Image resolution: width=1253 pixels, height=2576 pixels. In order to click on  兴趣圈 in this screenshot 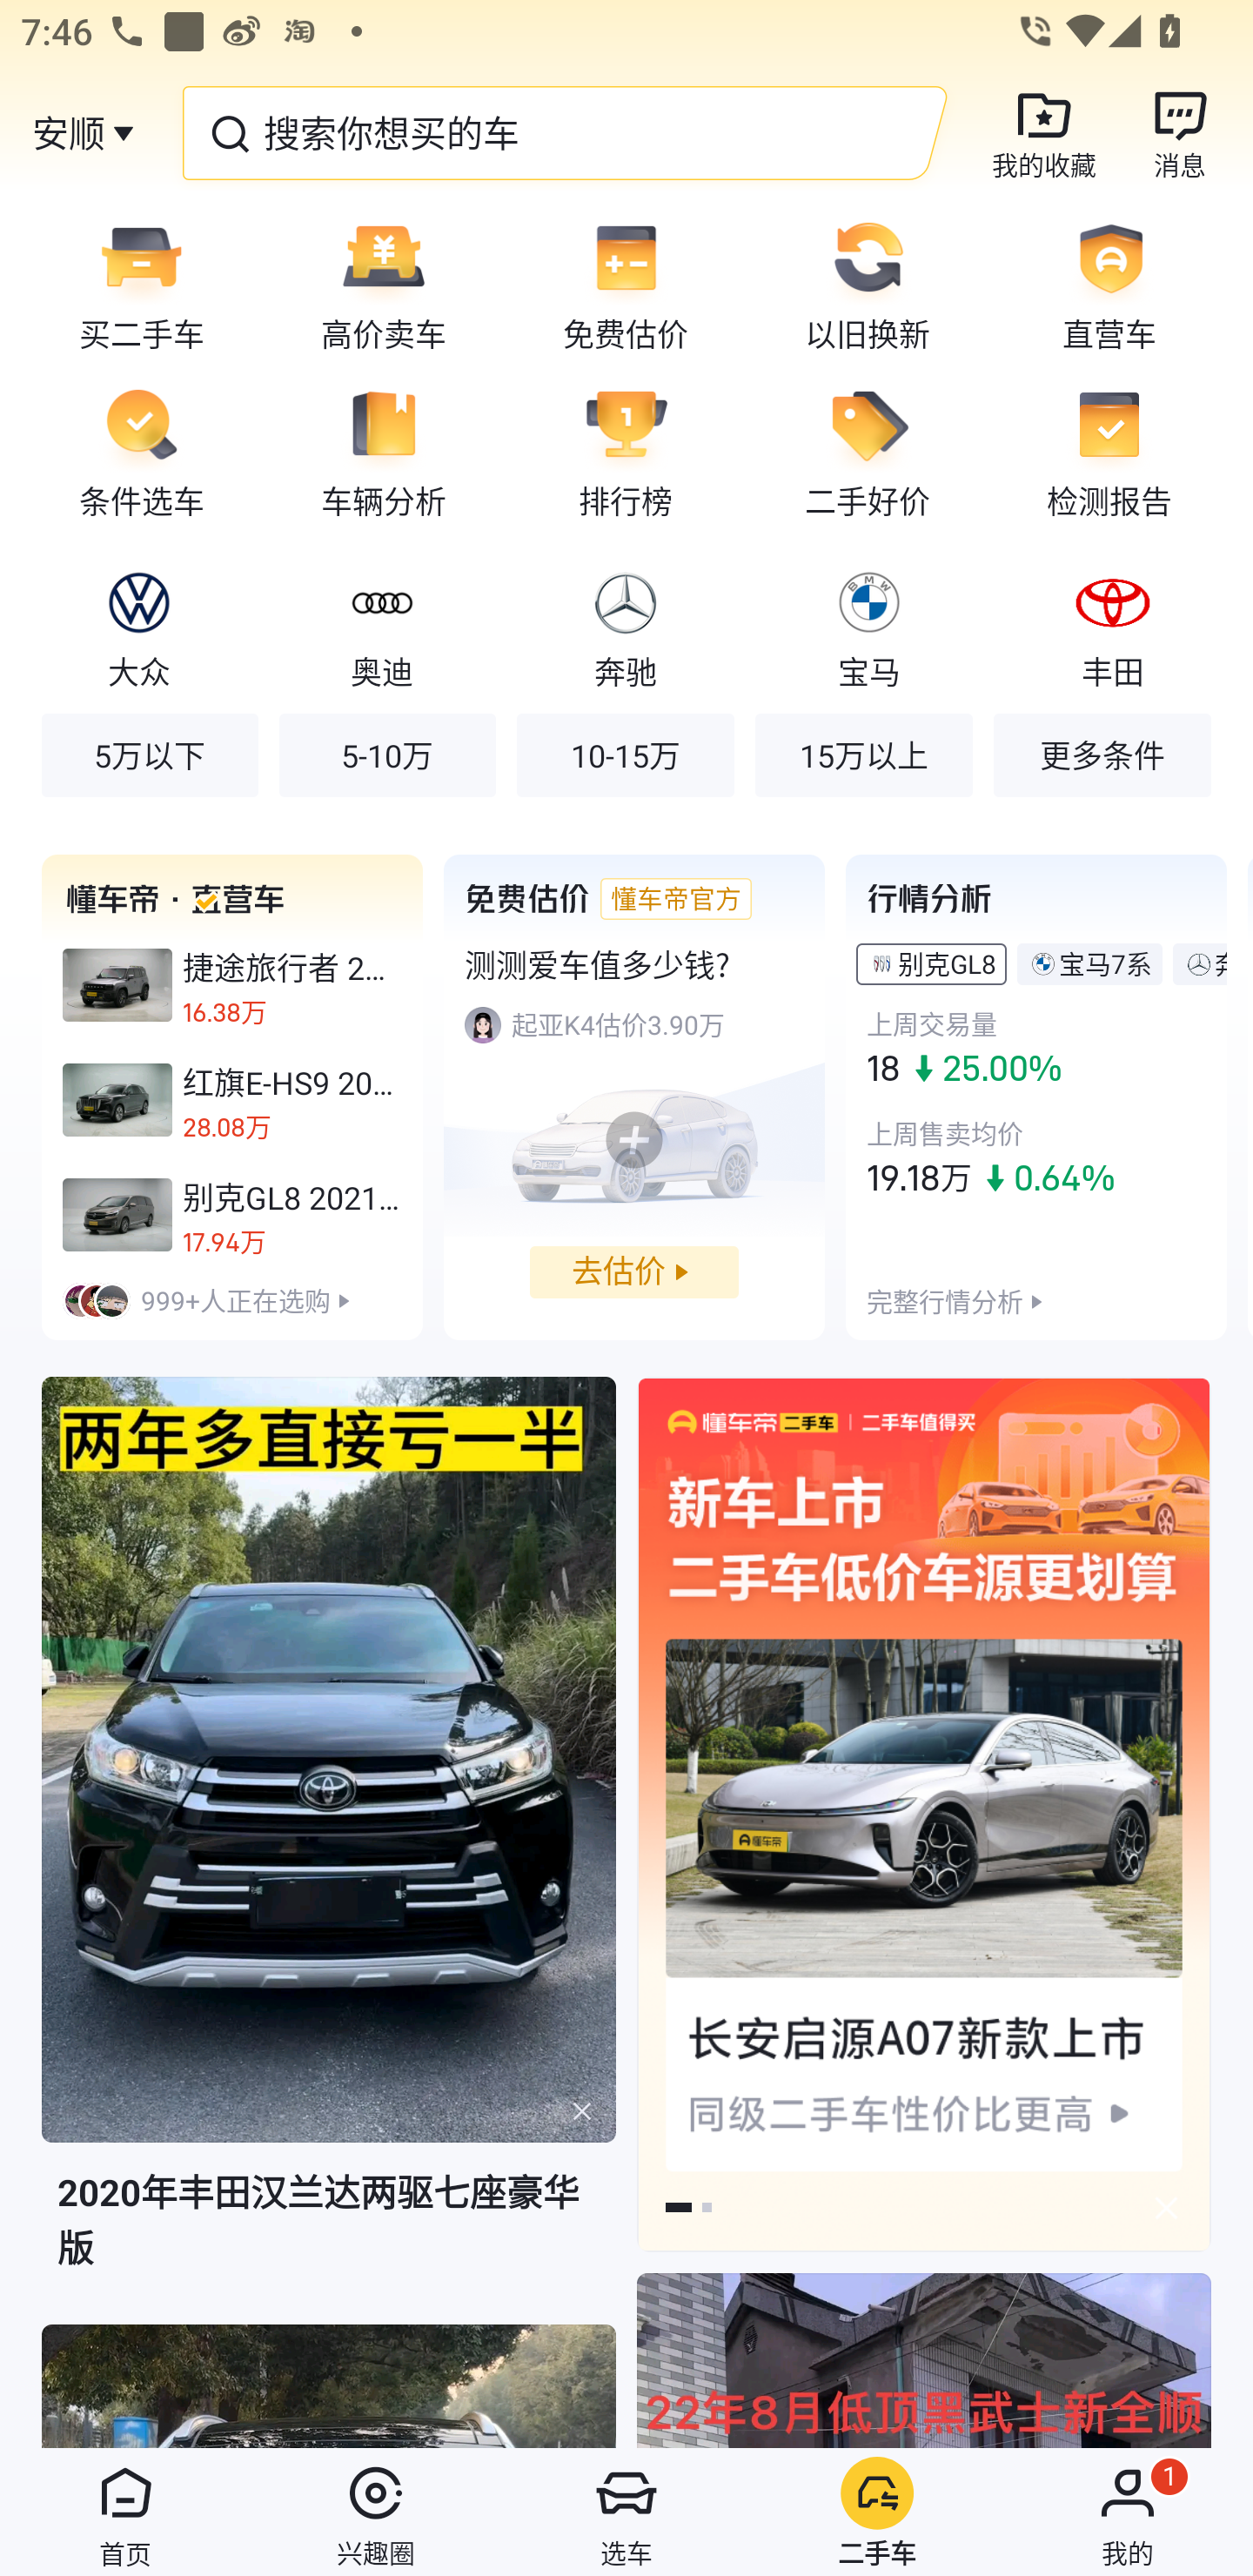, I will do `click(376, 2512)`.